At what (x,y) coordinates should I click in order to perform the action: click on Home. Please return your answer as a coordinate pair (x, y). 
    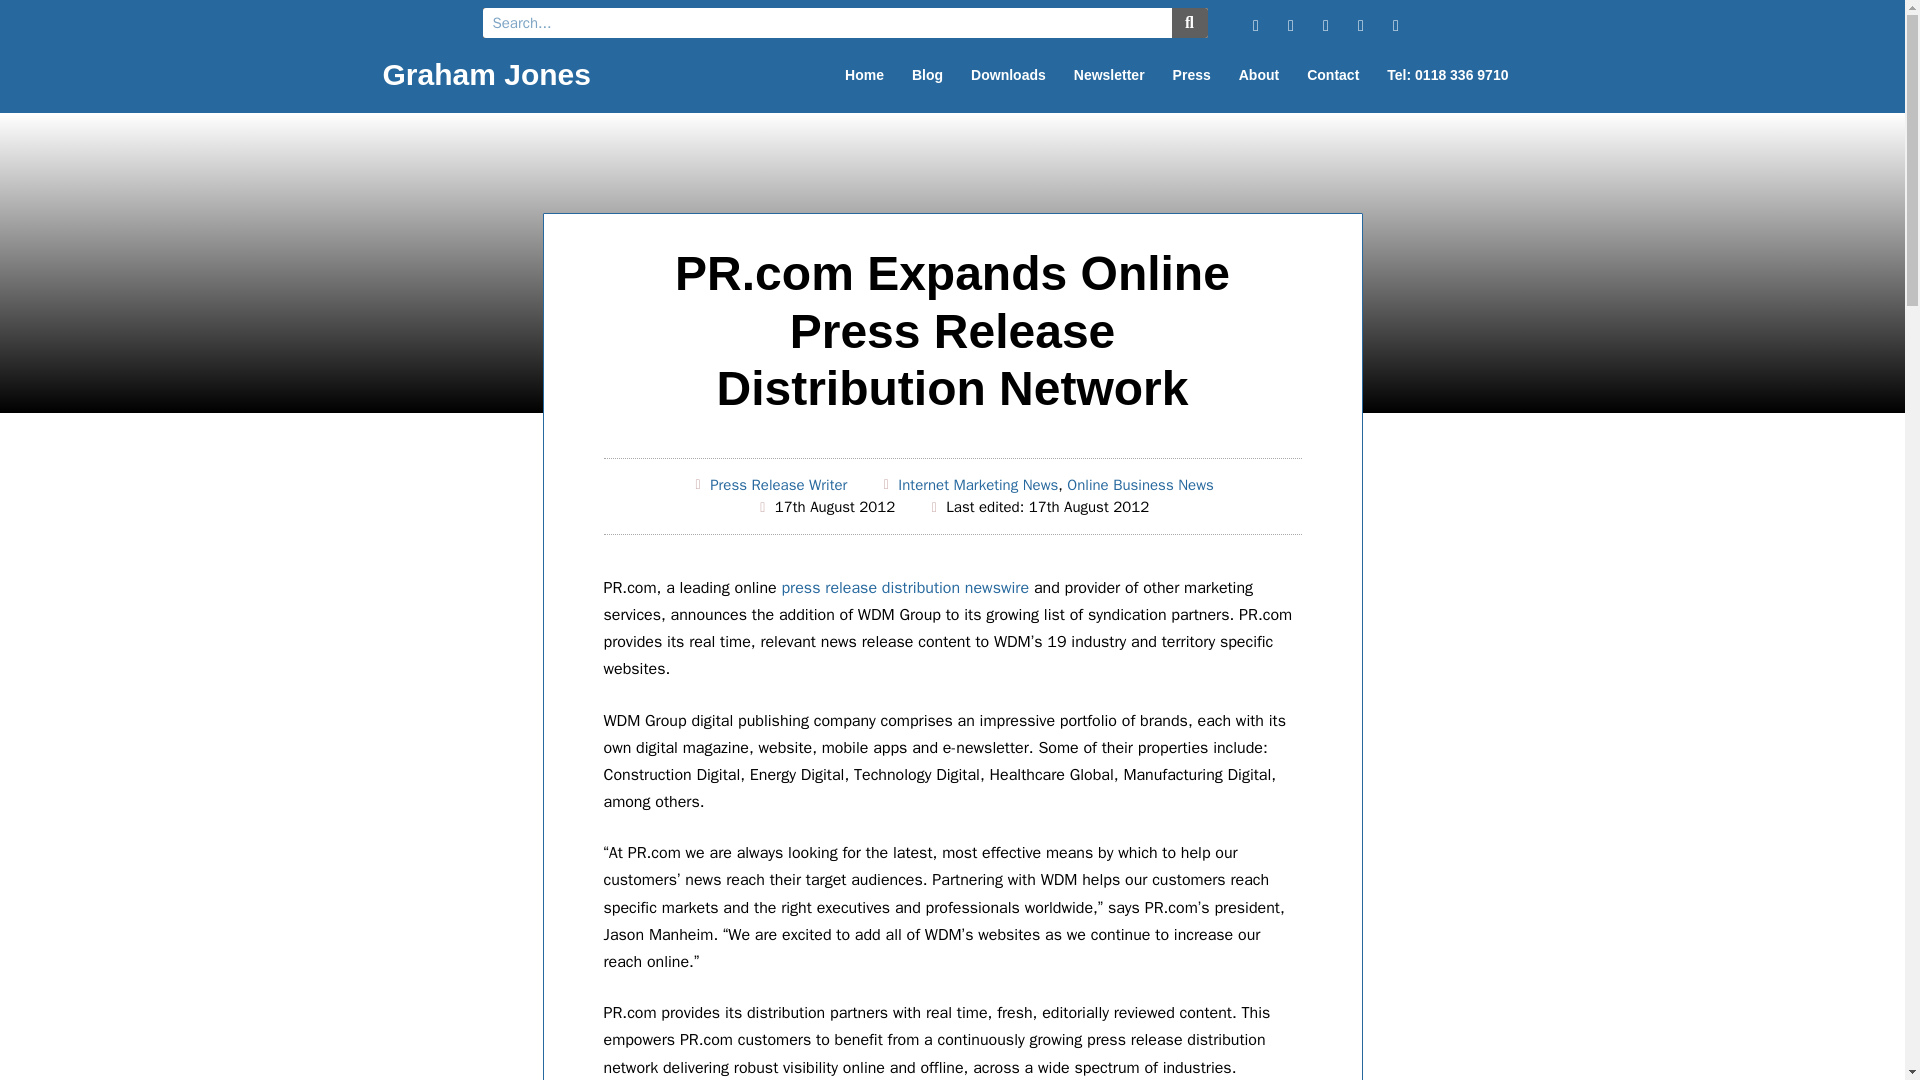
    Looking at the image, I should click on (864, 74).